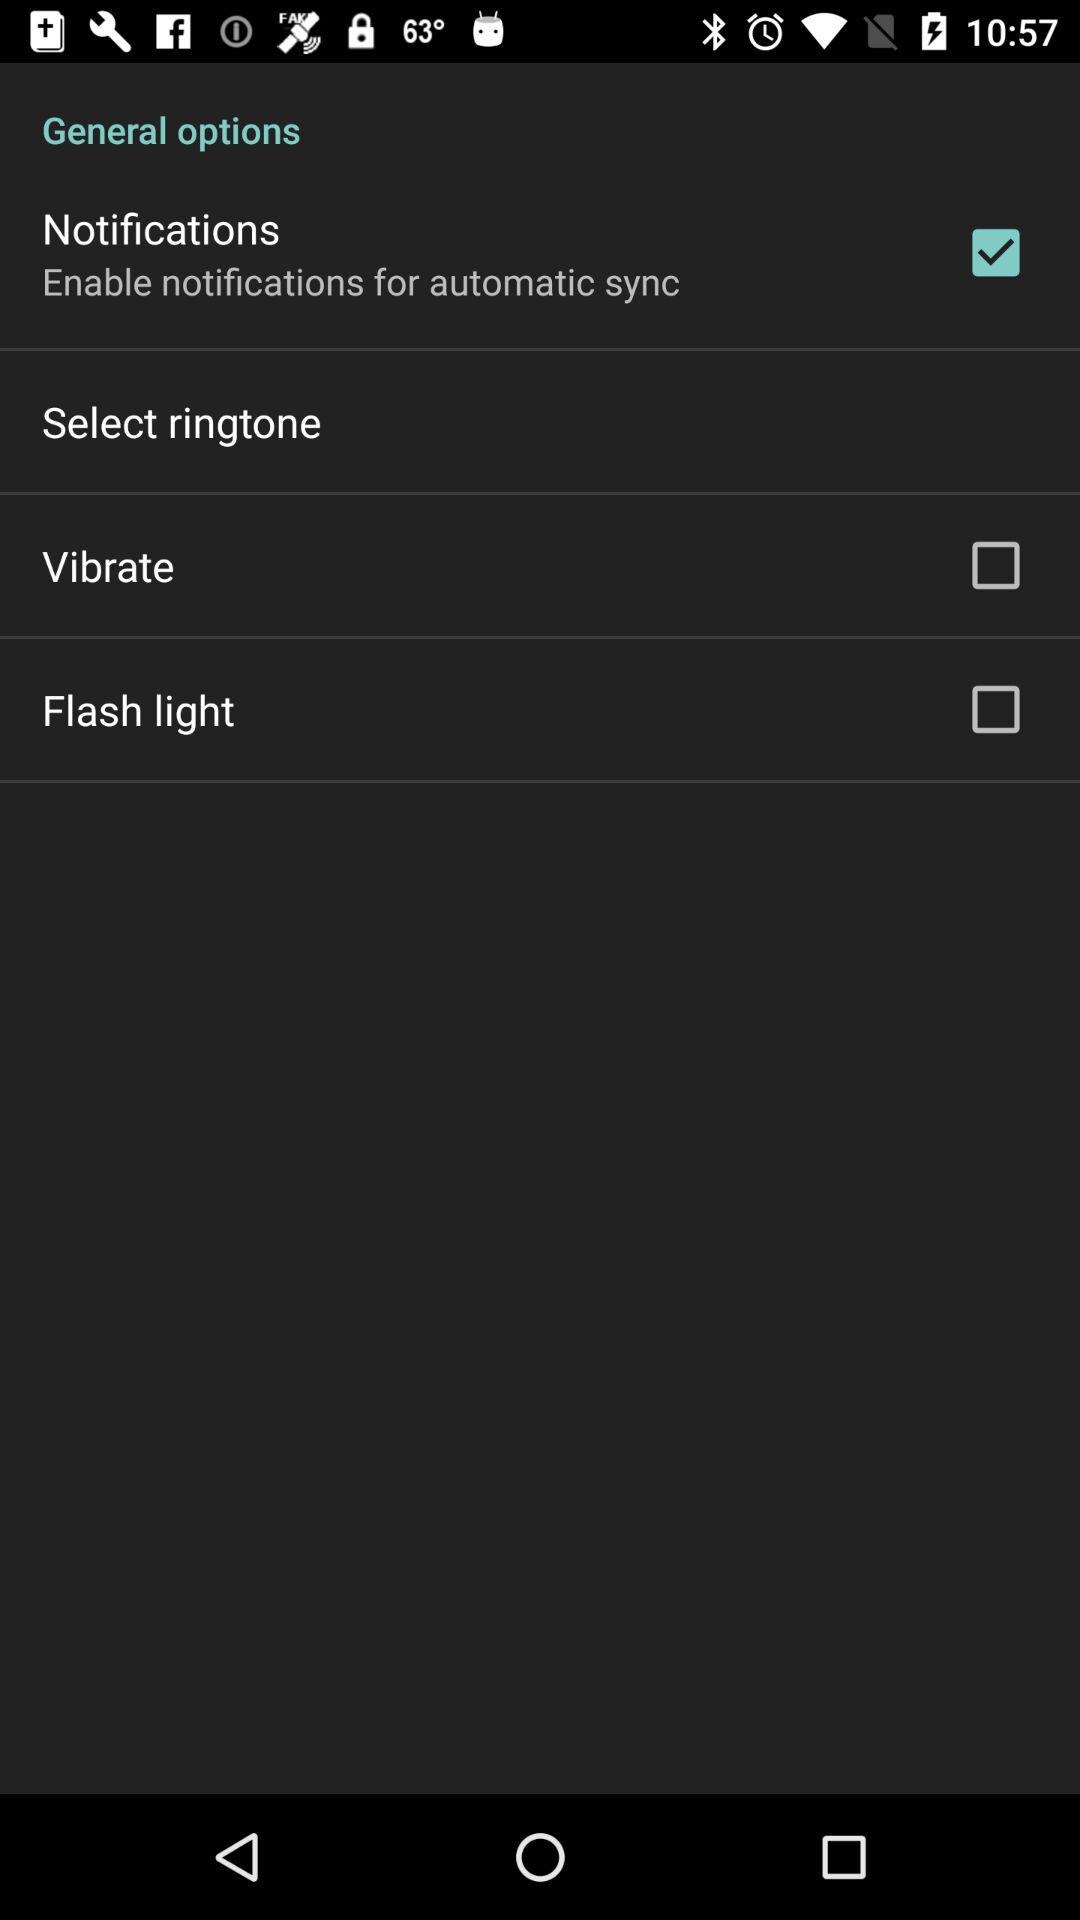  What do you see at coordinates (138, 710) in the screenshot?
I see `choose the icon below vibrate icon` at bounding box center [138, 710].